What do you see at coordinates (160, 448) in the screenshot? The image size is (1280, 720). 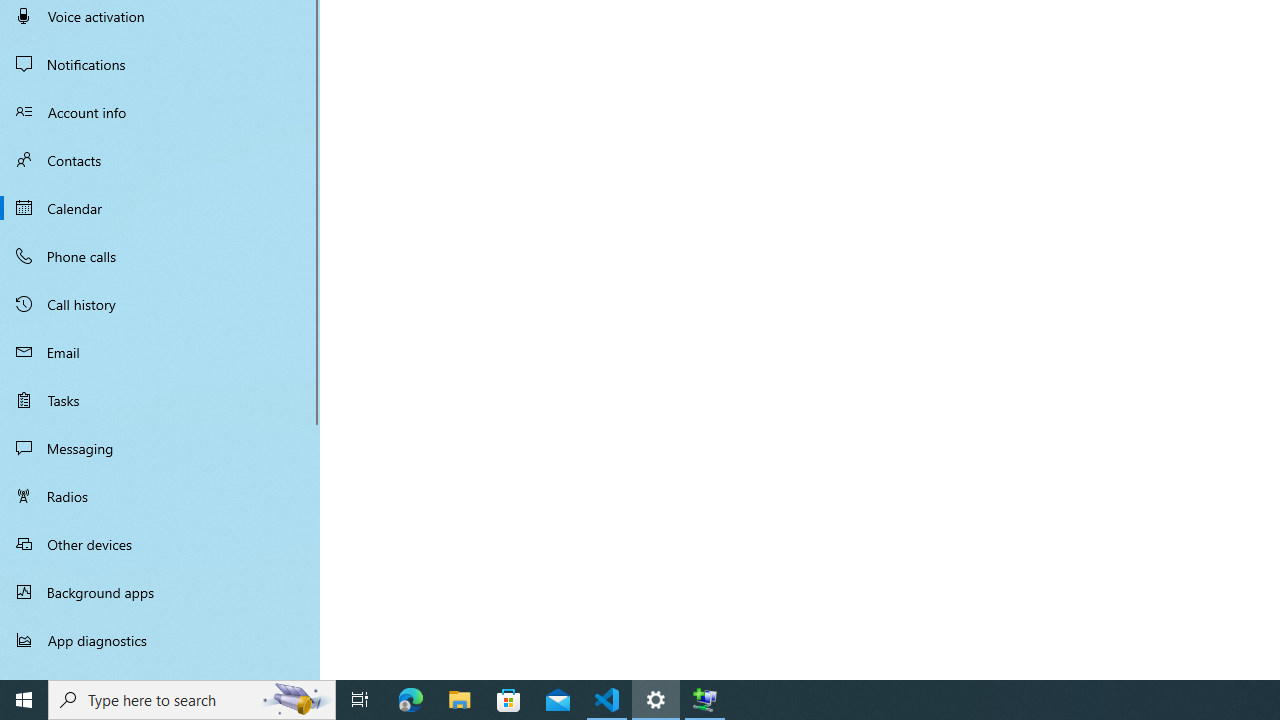 I see `Messaging` at bounding box center [160, 448].